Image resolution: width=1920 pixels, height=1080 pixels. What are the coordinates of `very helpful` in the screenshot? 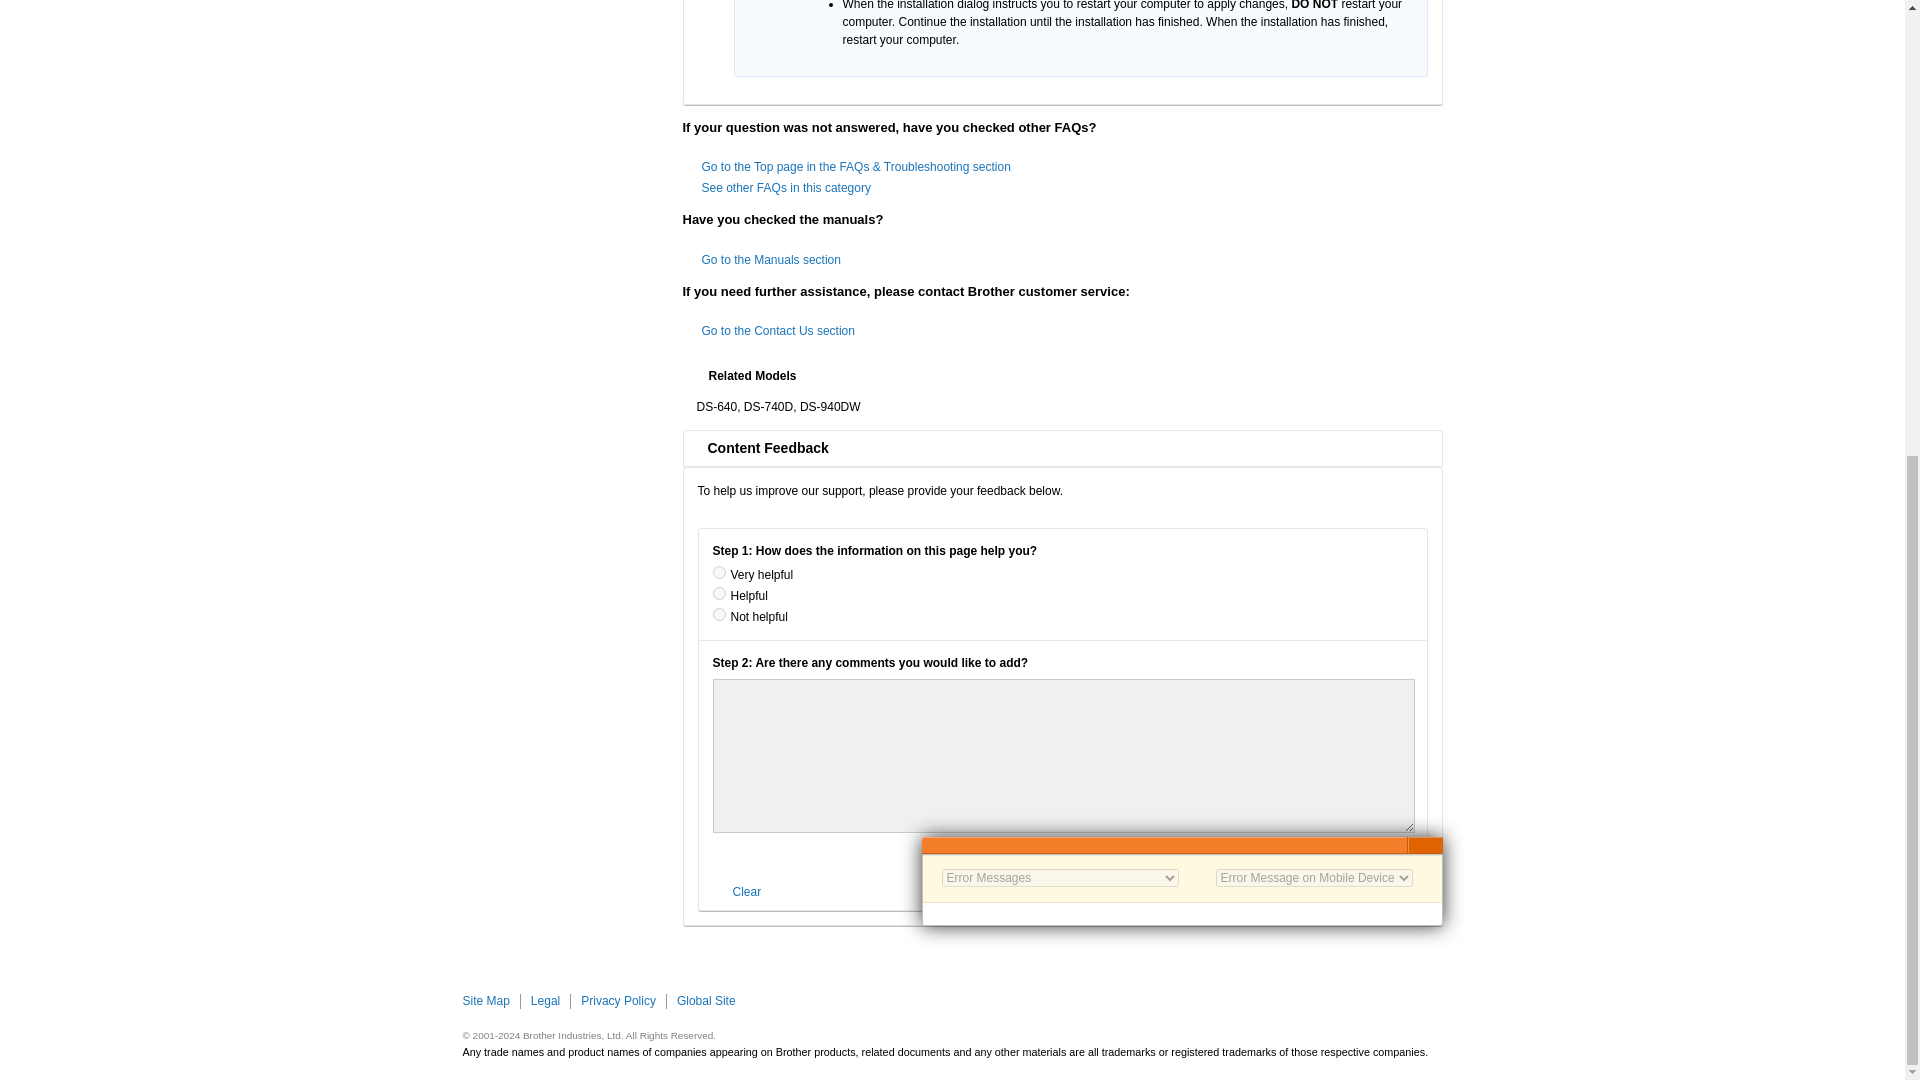 It's located at (718, 572).